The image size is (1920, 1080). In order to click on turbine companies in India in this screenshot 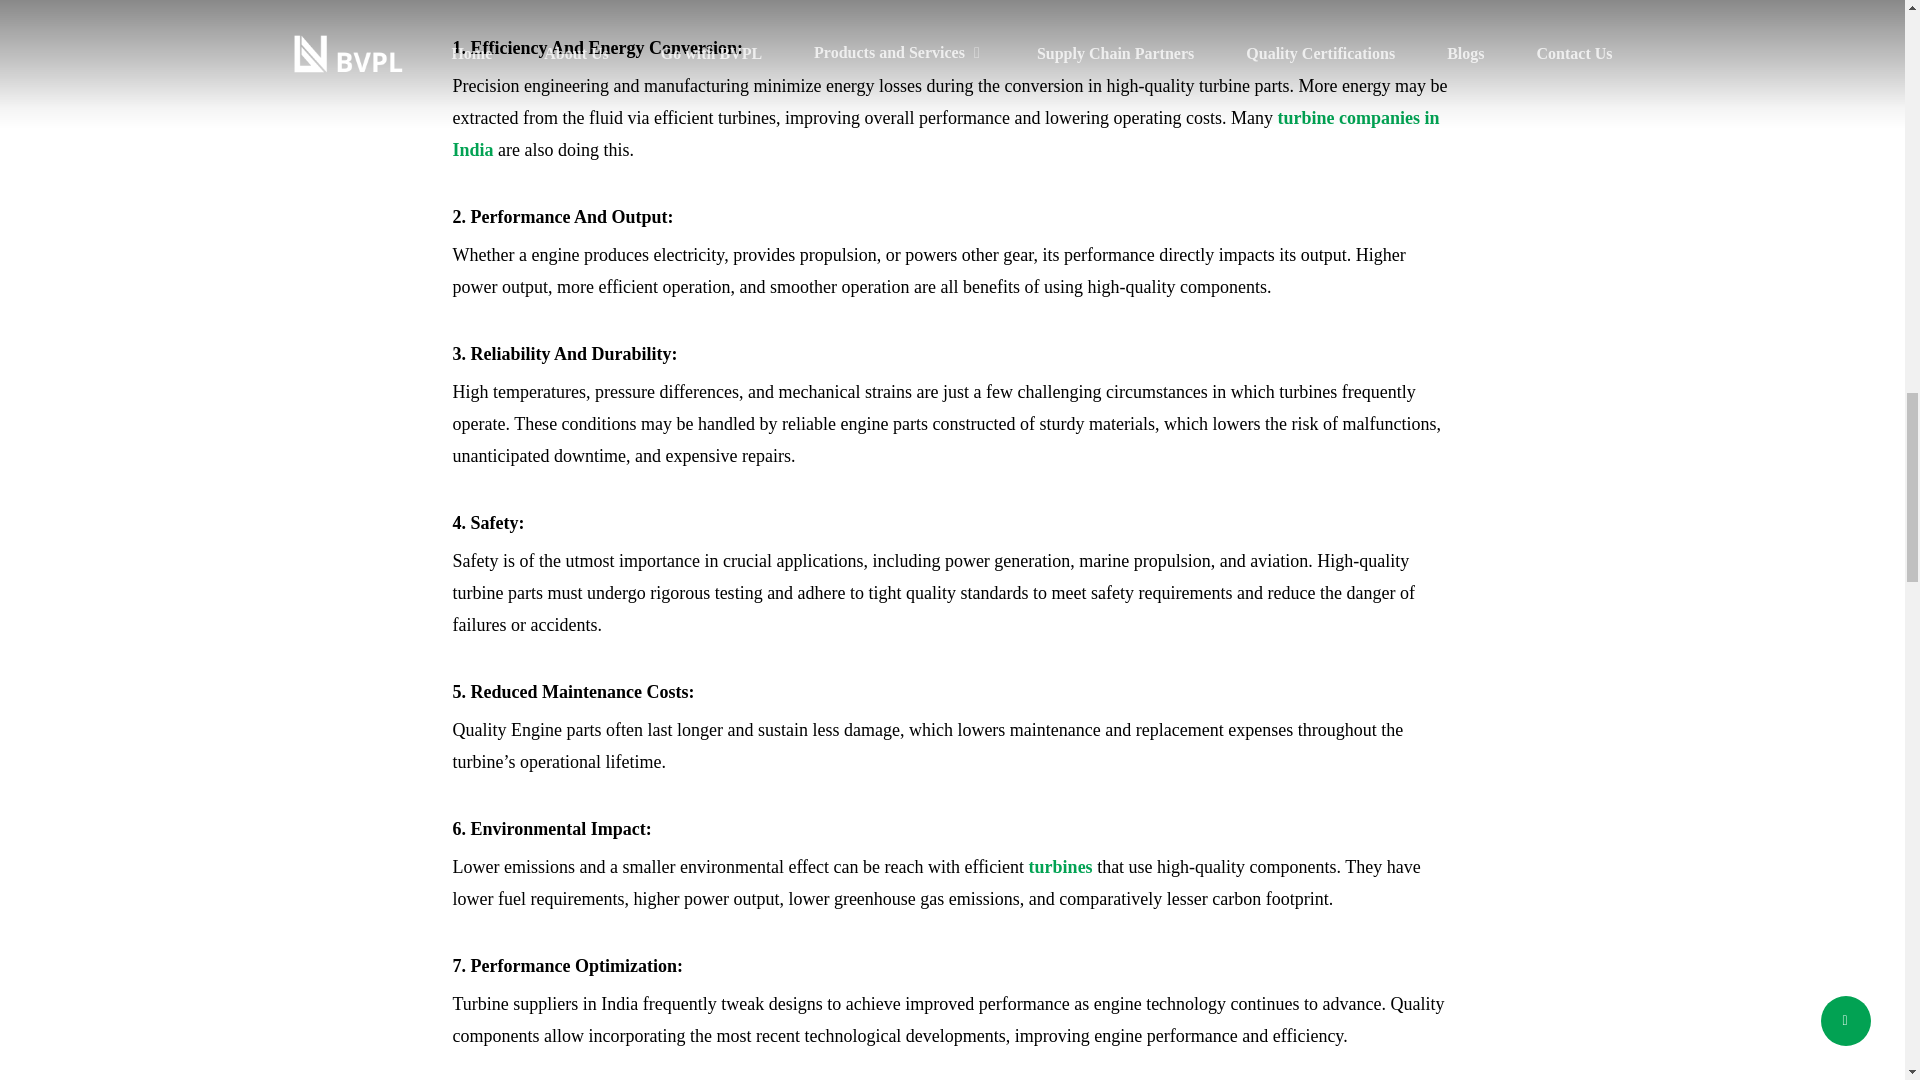, I will do `click(944, 134)`.